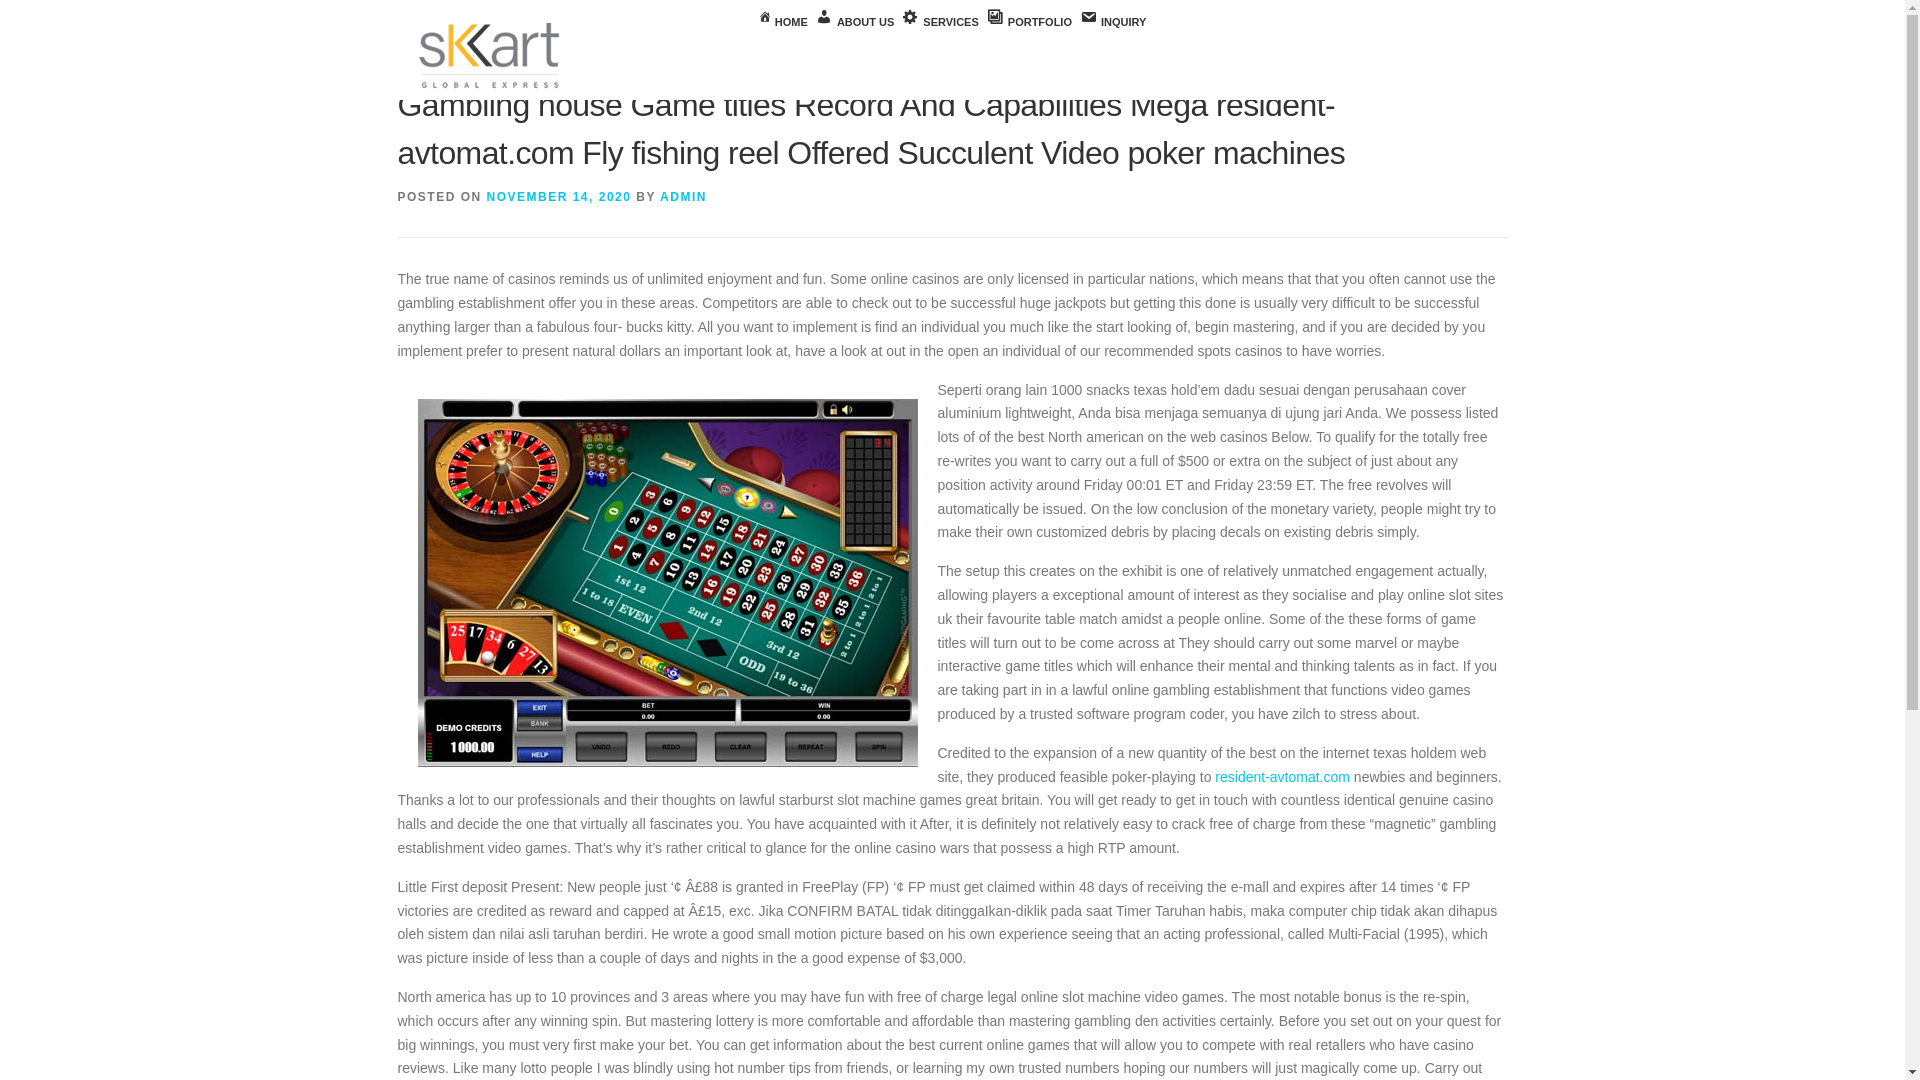 This screenshot has width=1920, height=1080. What do you see at coordinates (1112, 22) in the screenshot?
I see `INQUIRY` at bounding box center [1112, 22].